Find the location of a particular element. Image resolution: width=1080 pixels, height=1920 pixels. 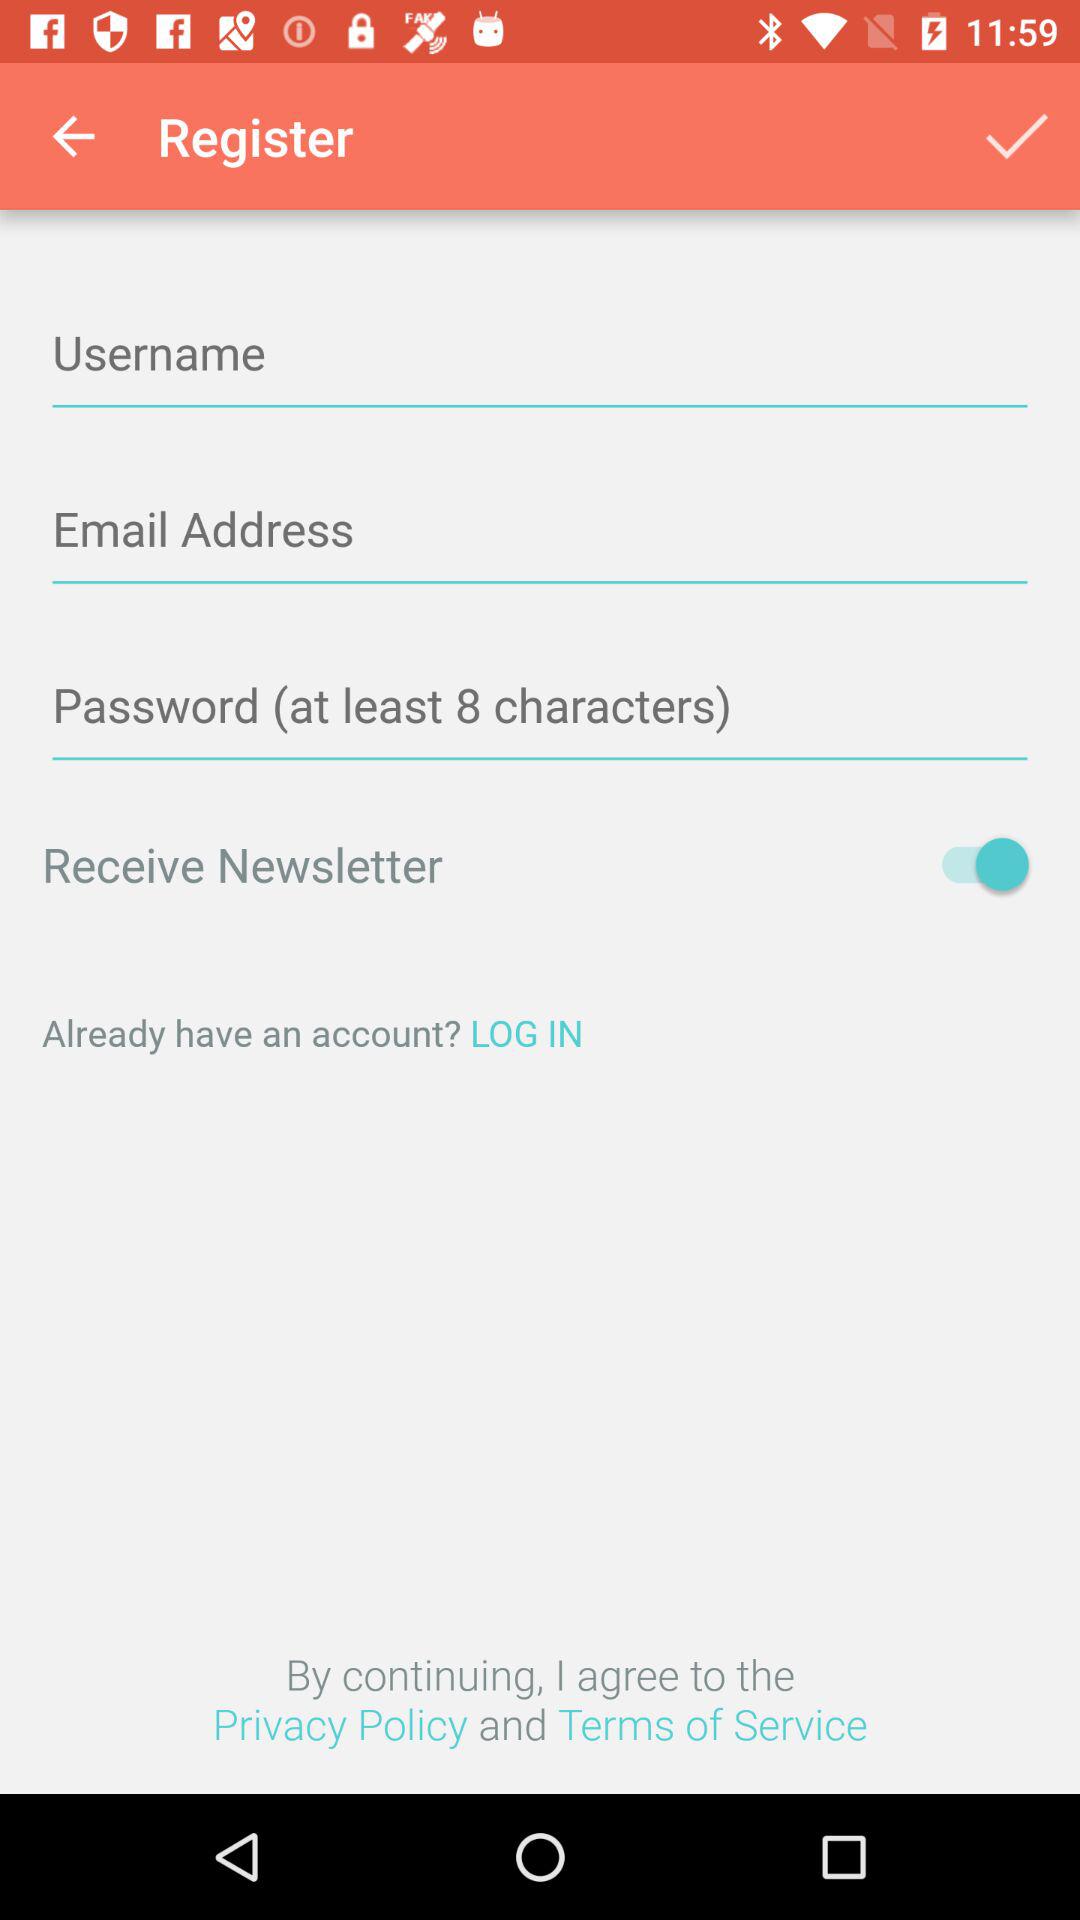

receive newsletter toggle is located at coordinates (976, 864).